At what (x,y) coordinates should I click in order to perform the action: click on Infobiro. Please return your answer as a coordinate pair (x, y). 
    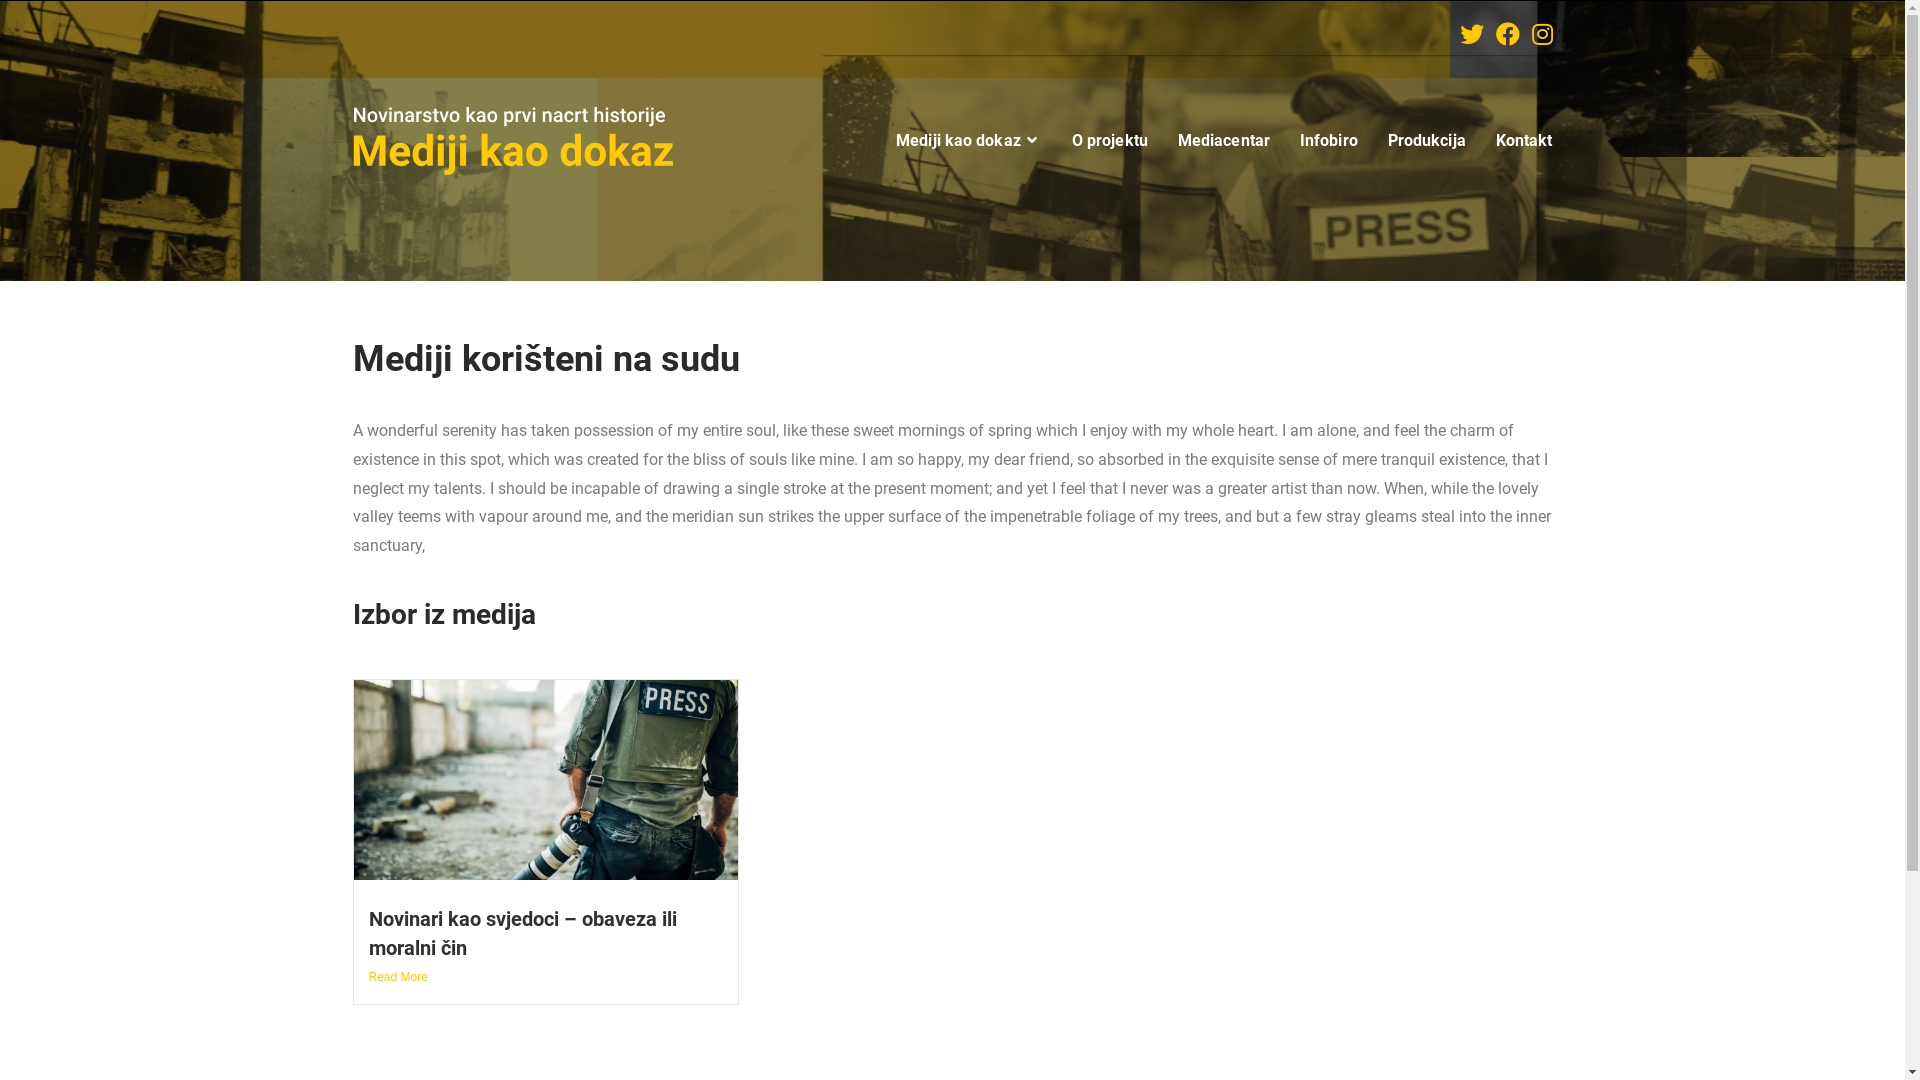
    Looking at the image, I should click on (1329, 141).